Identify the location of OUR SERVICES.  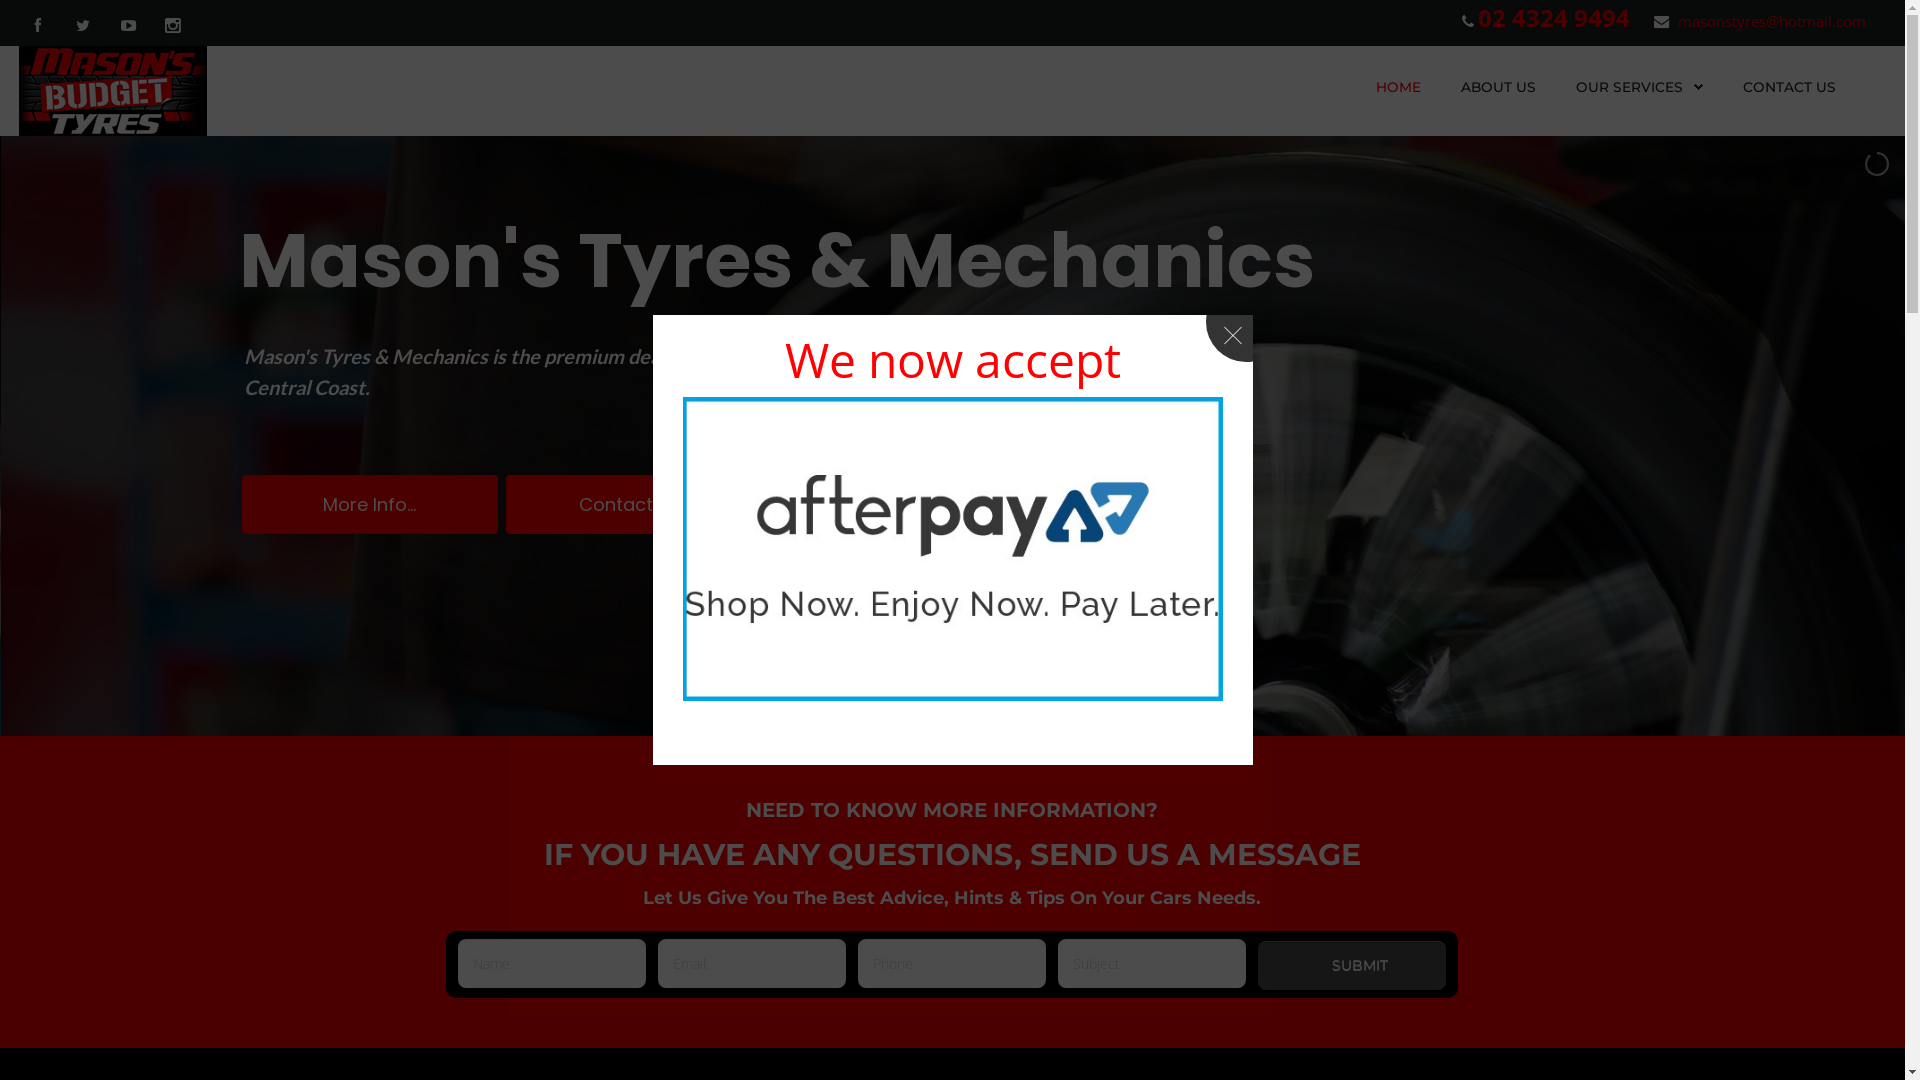
(1640, 87).